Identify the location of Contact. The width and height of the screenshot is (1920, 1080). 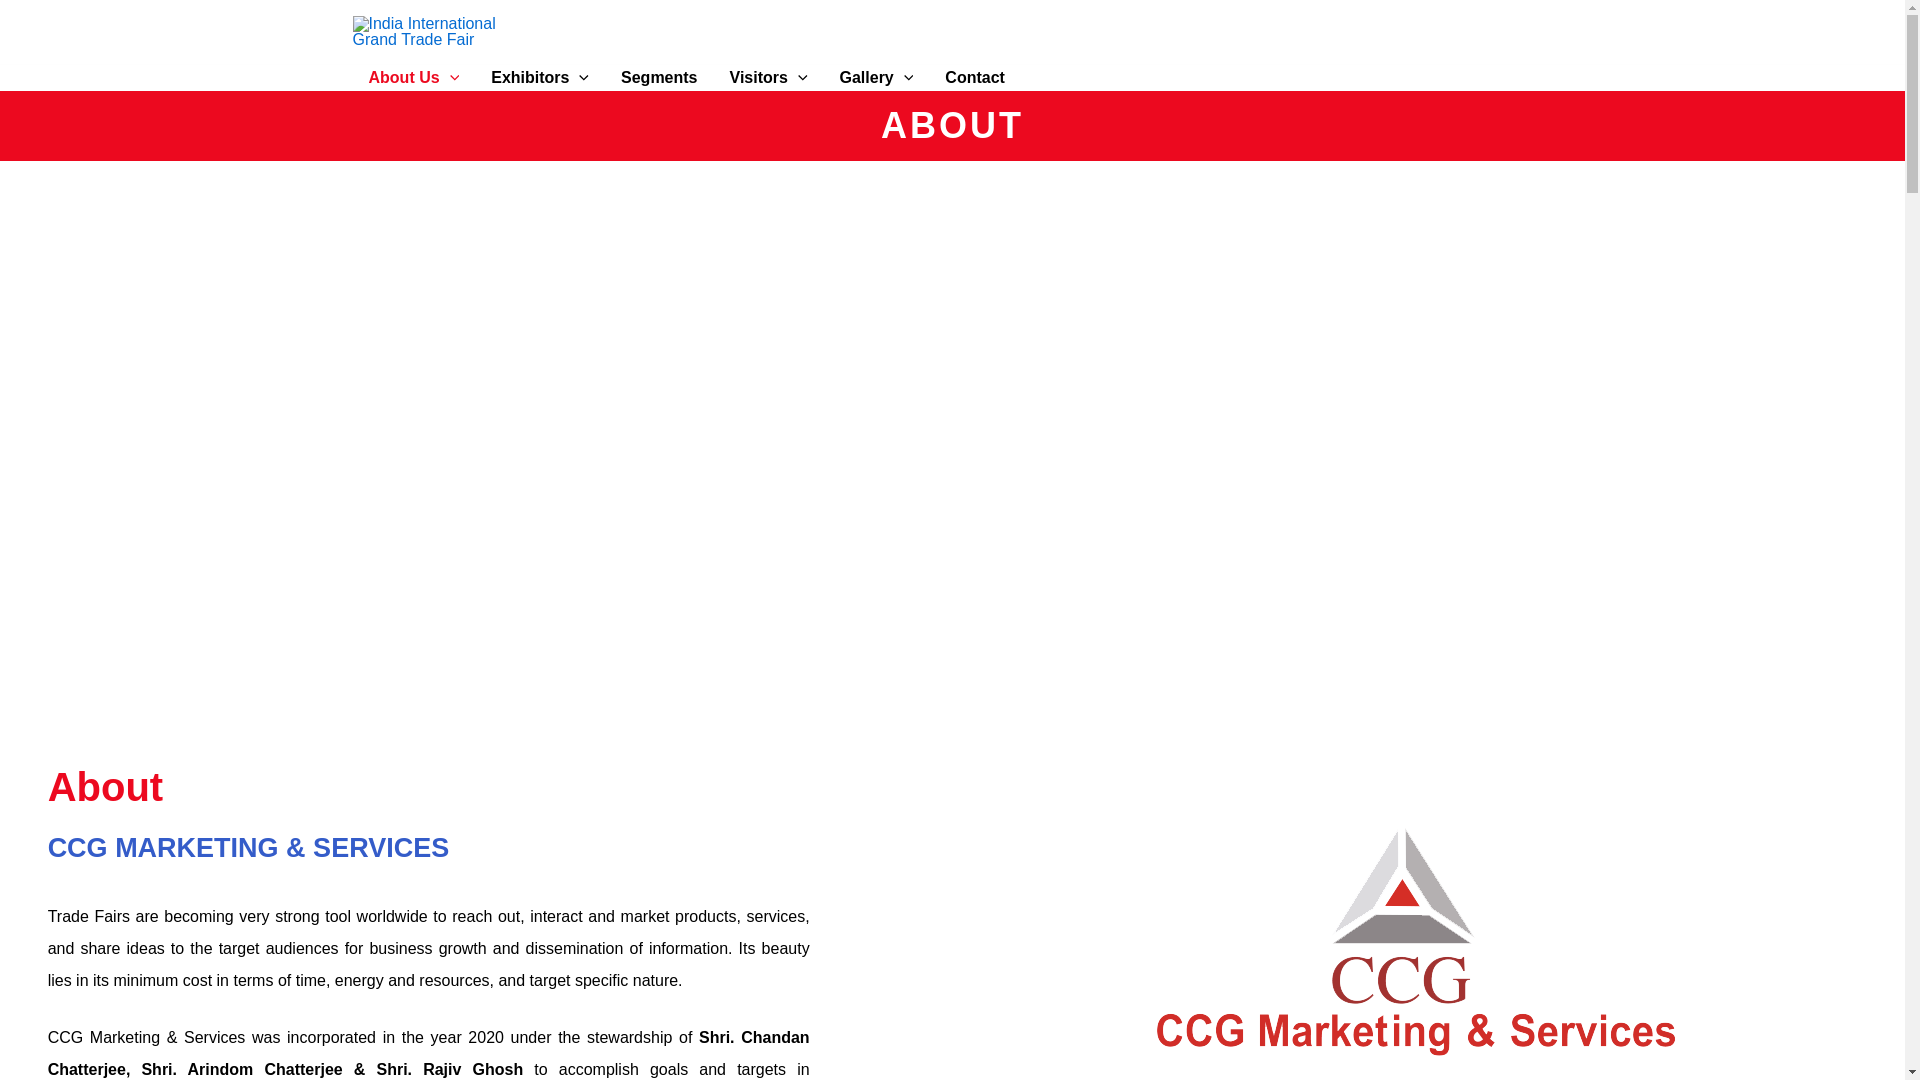
(975, 77).